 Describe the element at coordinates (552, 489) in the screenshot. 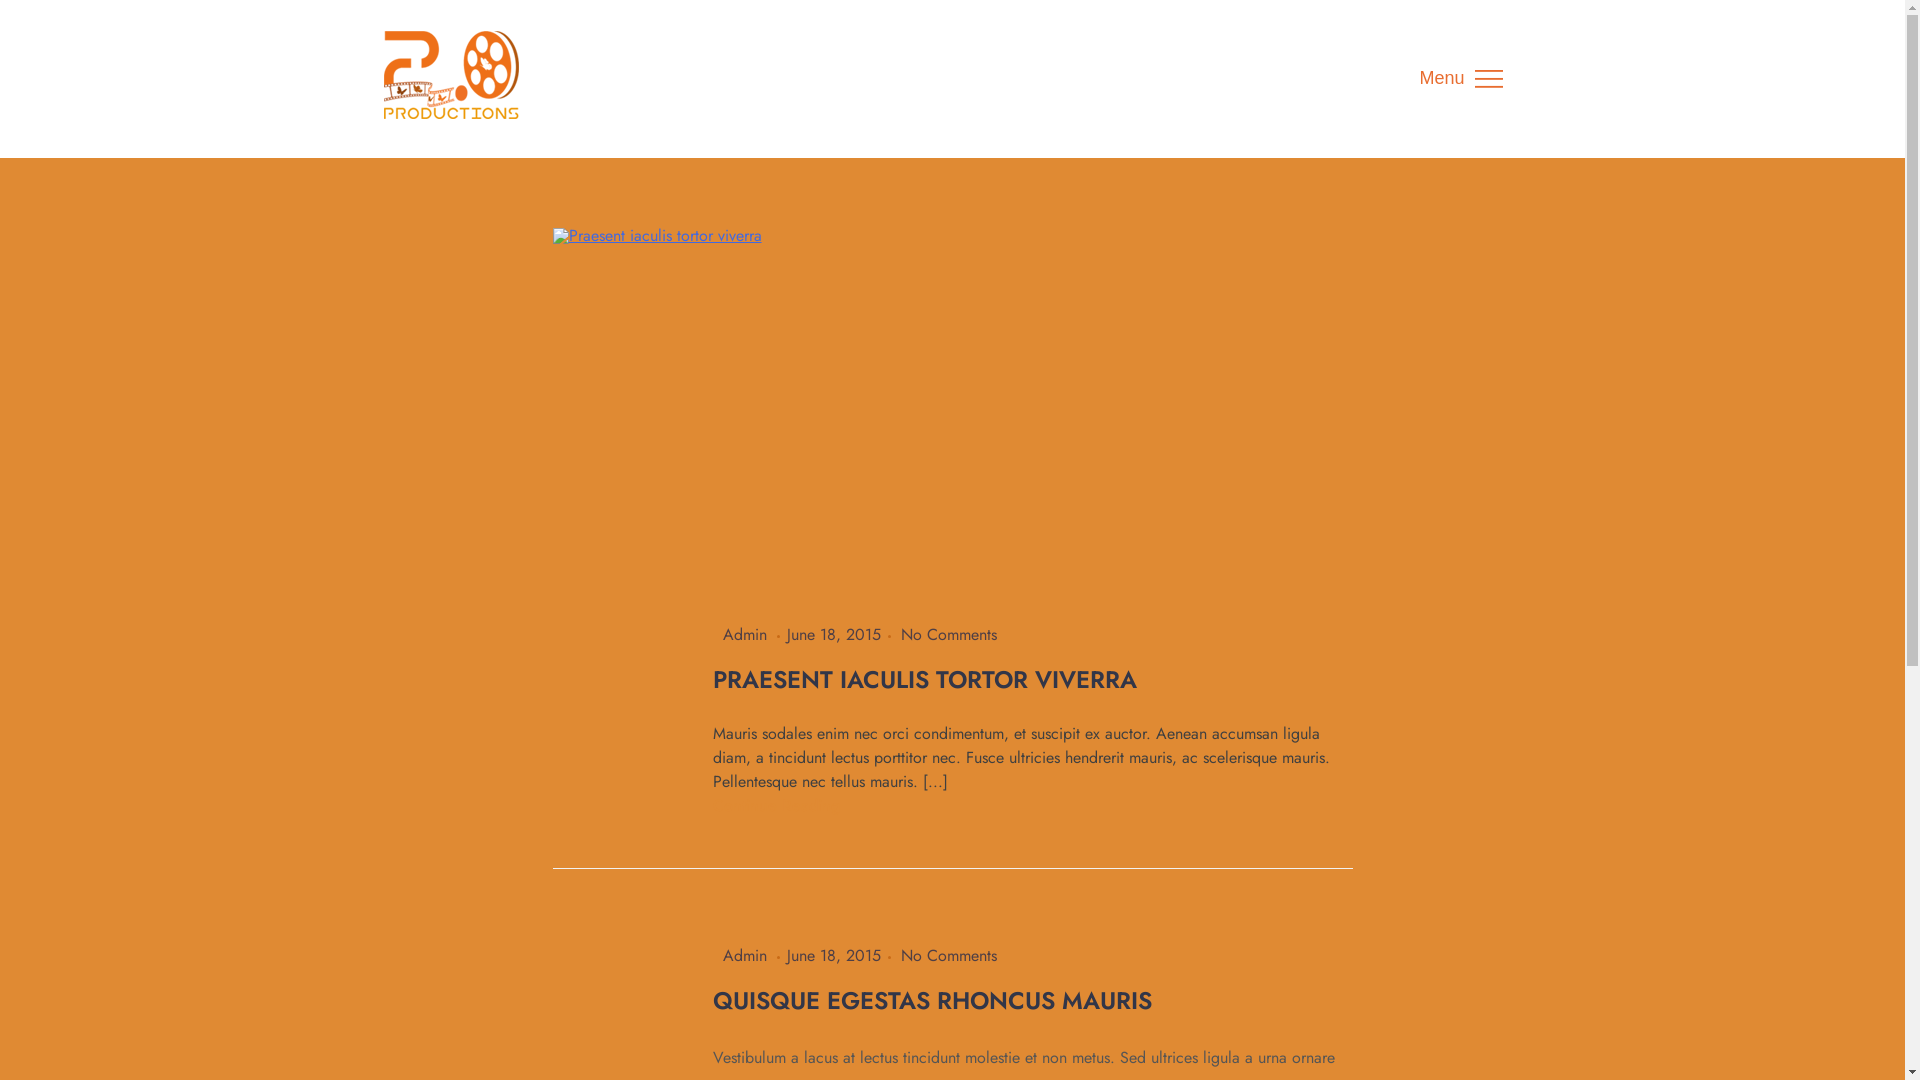

I see `CONTACT US` at that location.